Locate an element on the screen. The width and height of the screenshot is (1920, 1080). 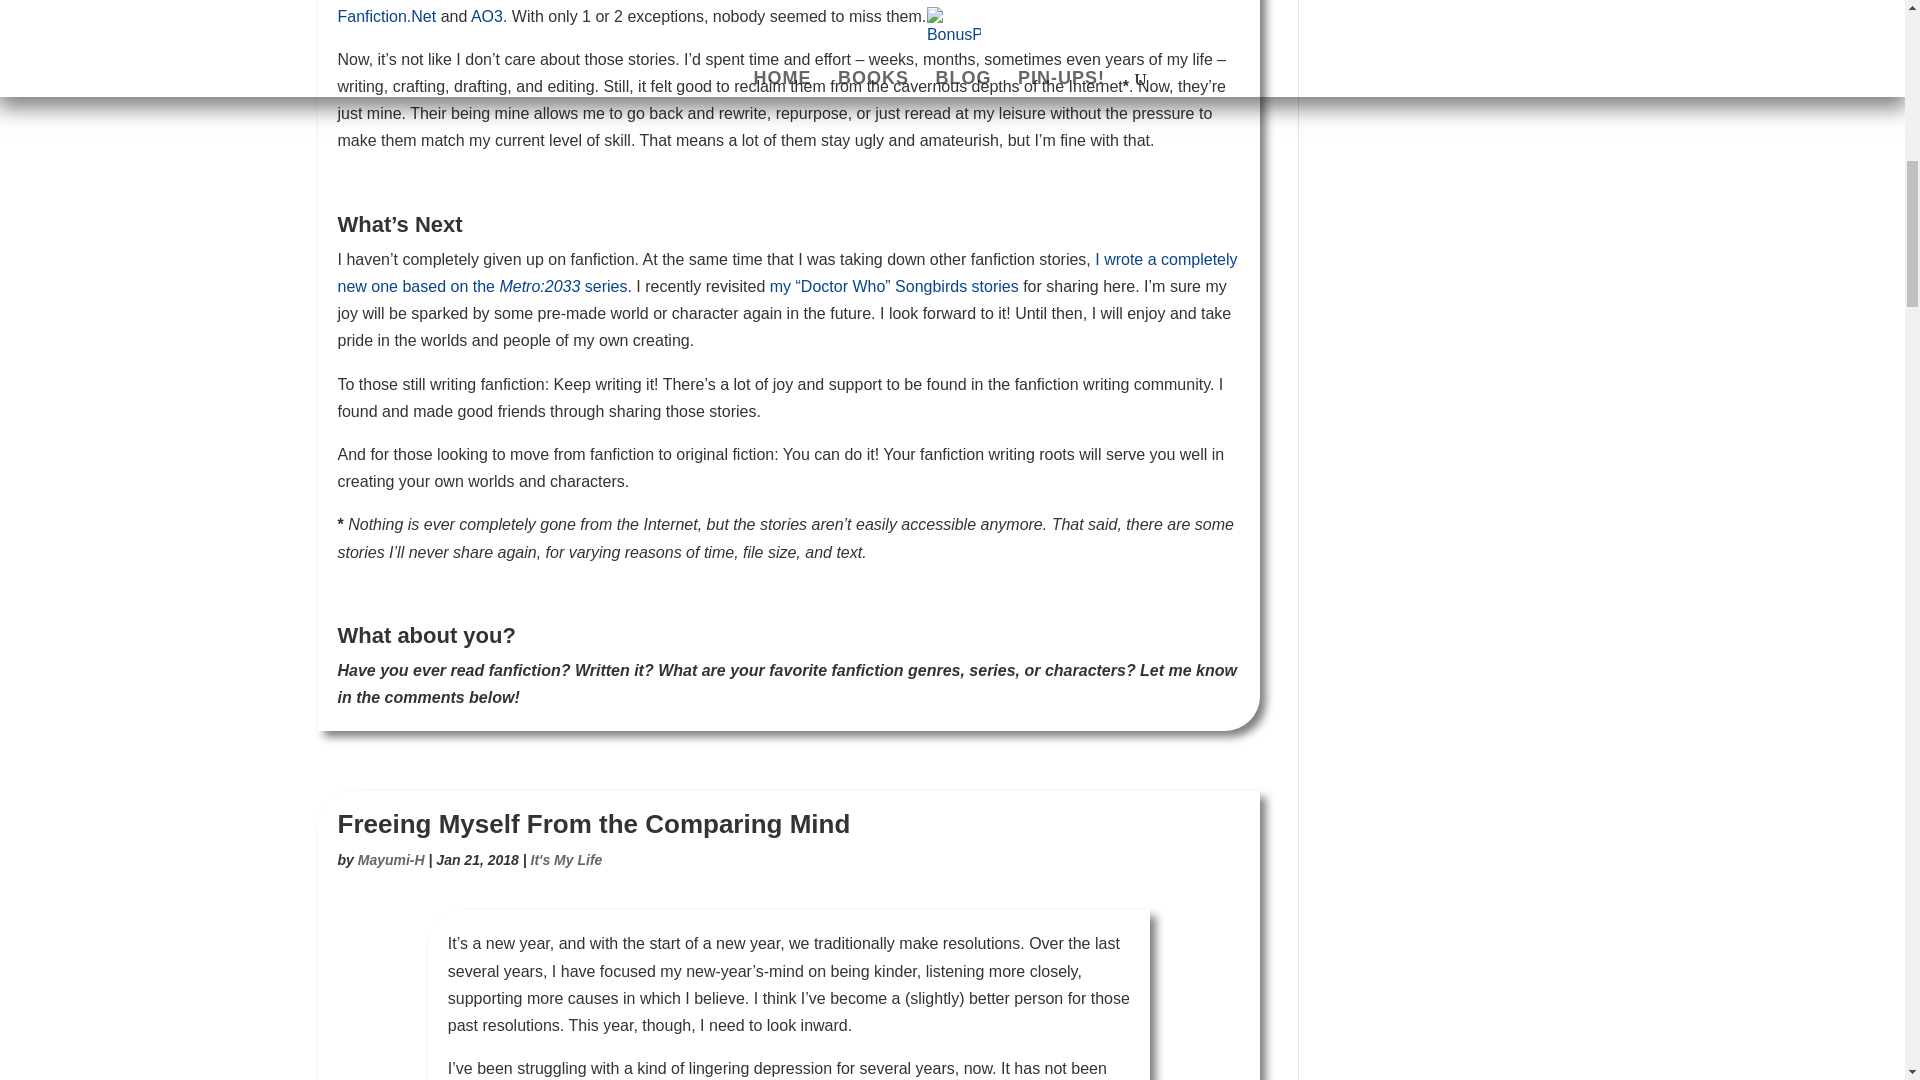
I wrote a completely new one based on the Metro:2033 series is located at coordinates (788, 272).